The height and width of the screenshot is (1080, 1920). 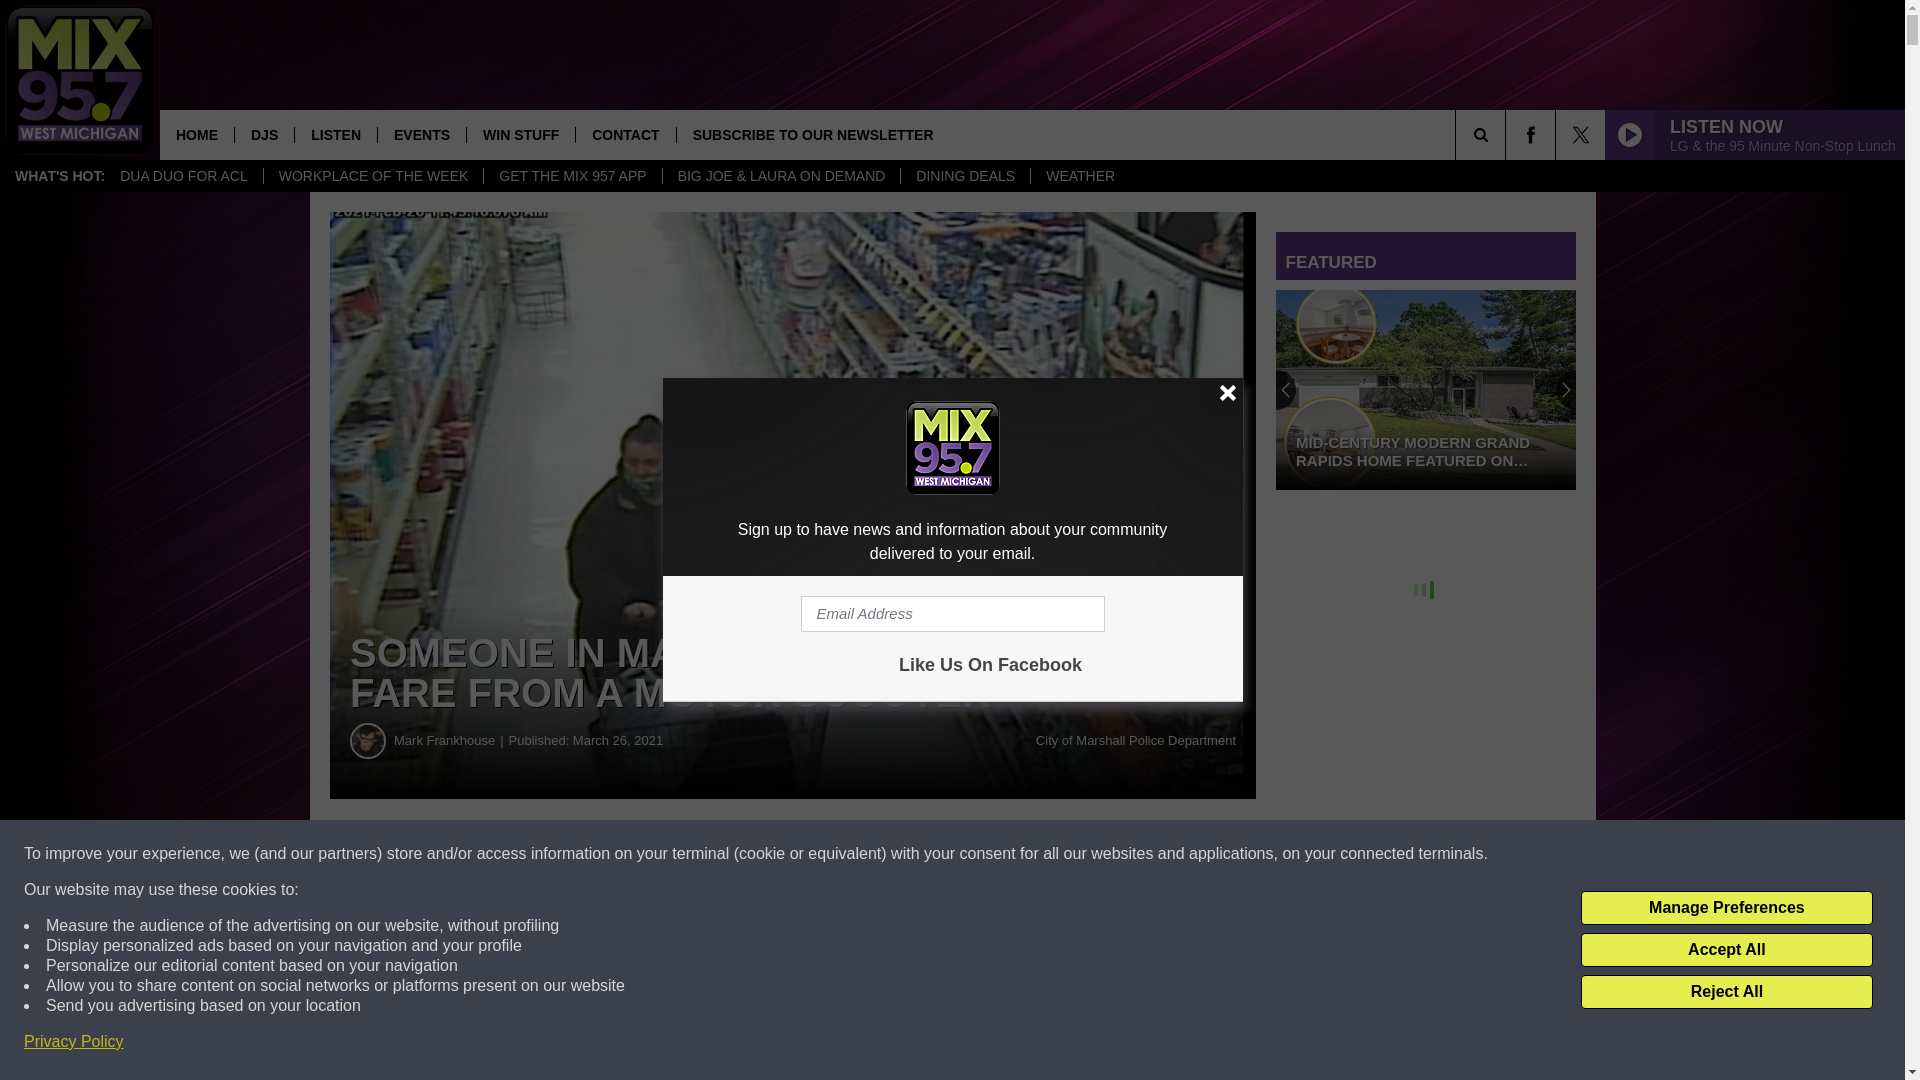 I want to click on Share on Facebook, so click(x=608, y=854).